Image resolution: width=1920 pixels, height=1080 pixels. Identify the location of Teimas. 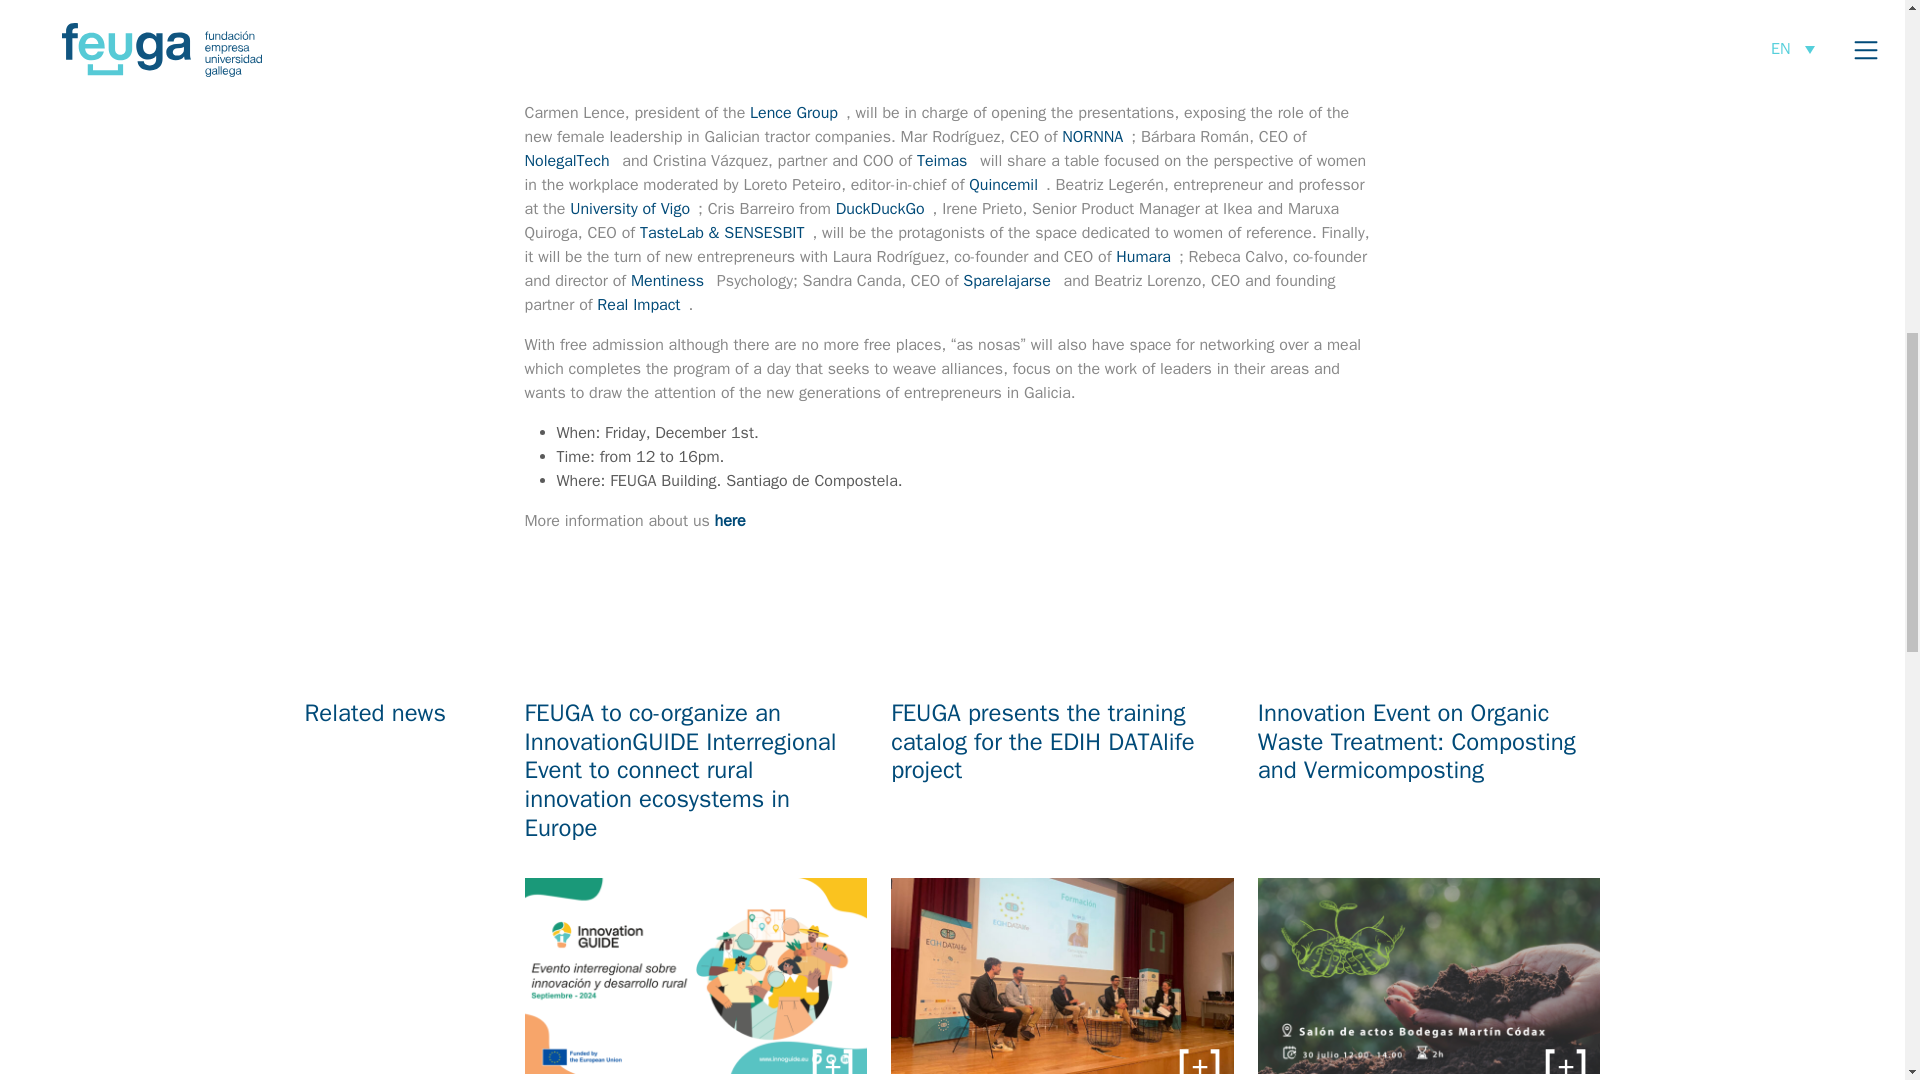
(942, 160).